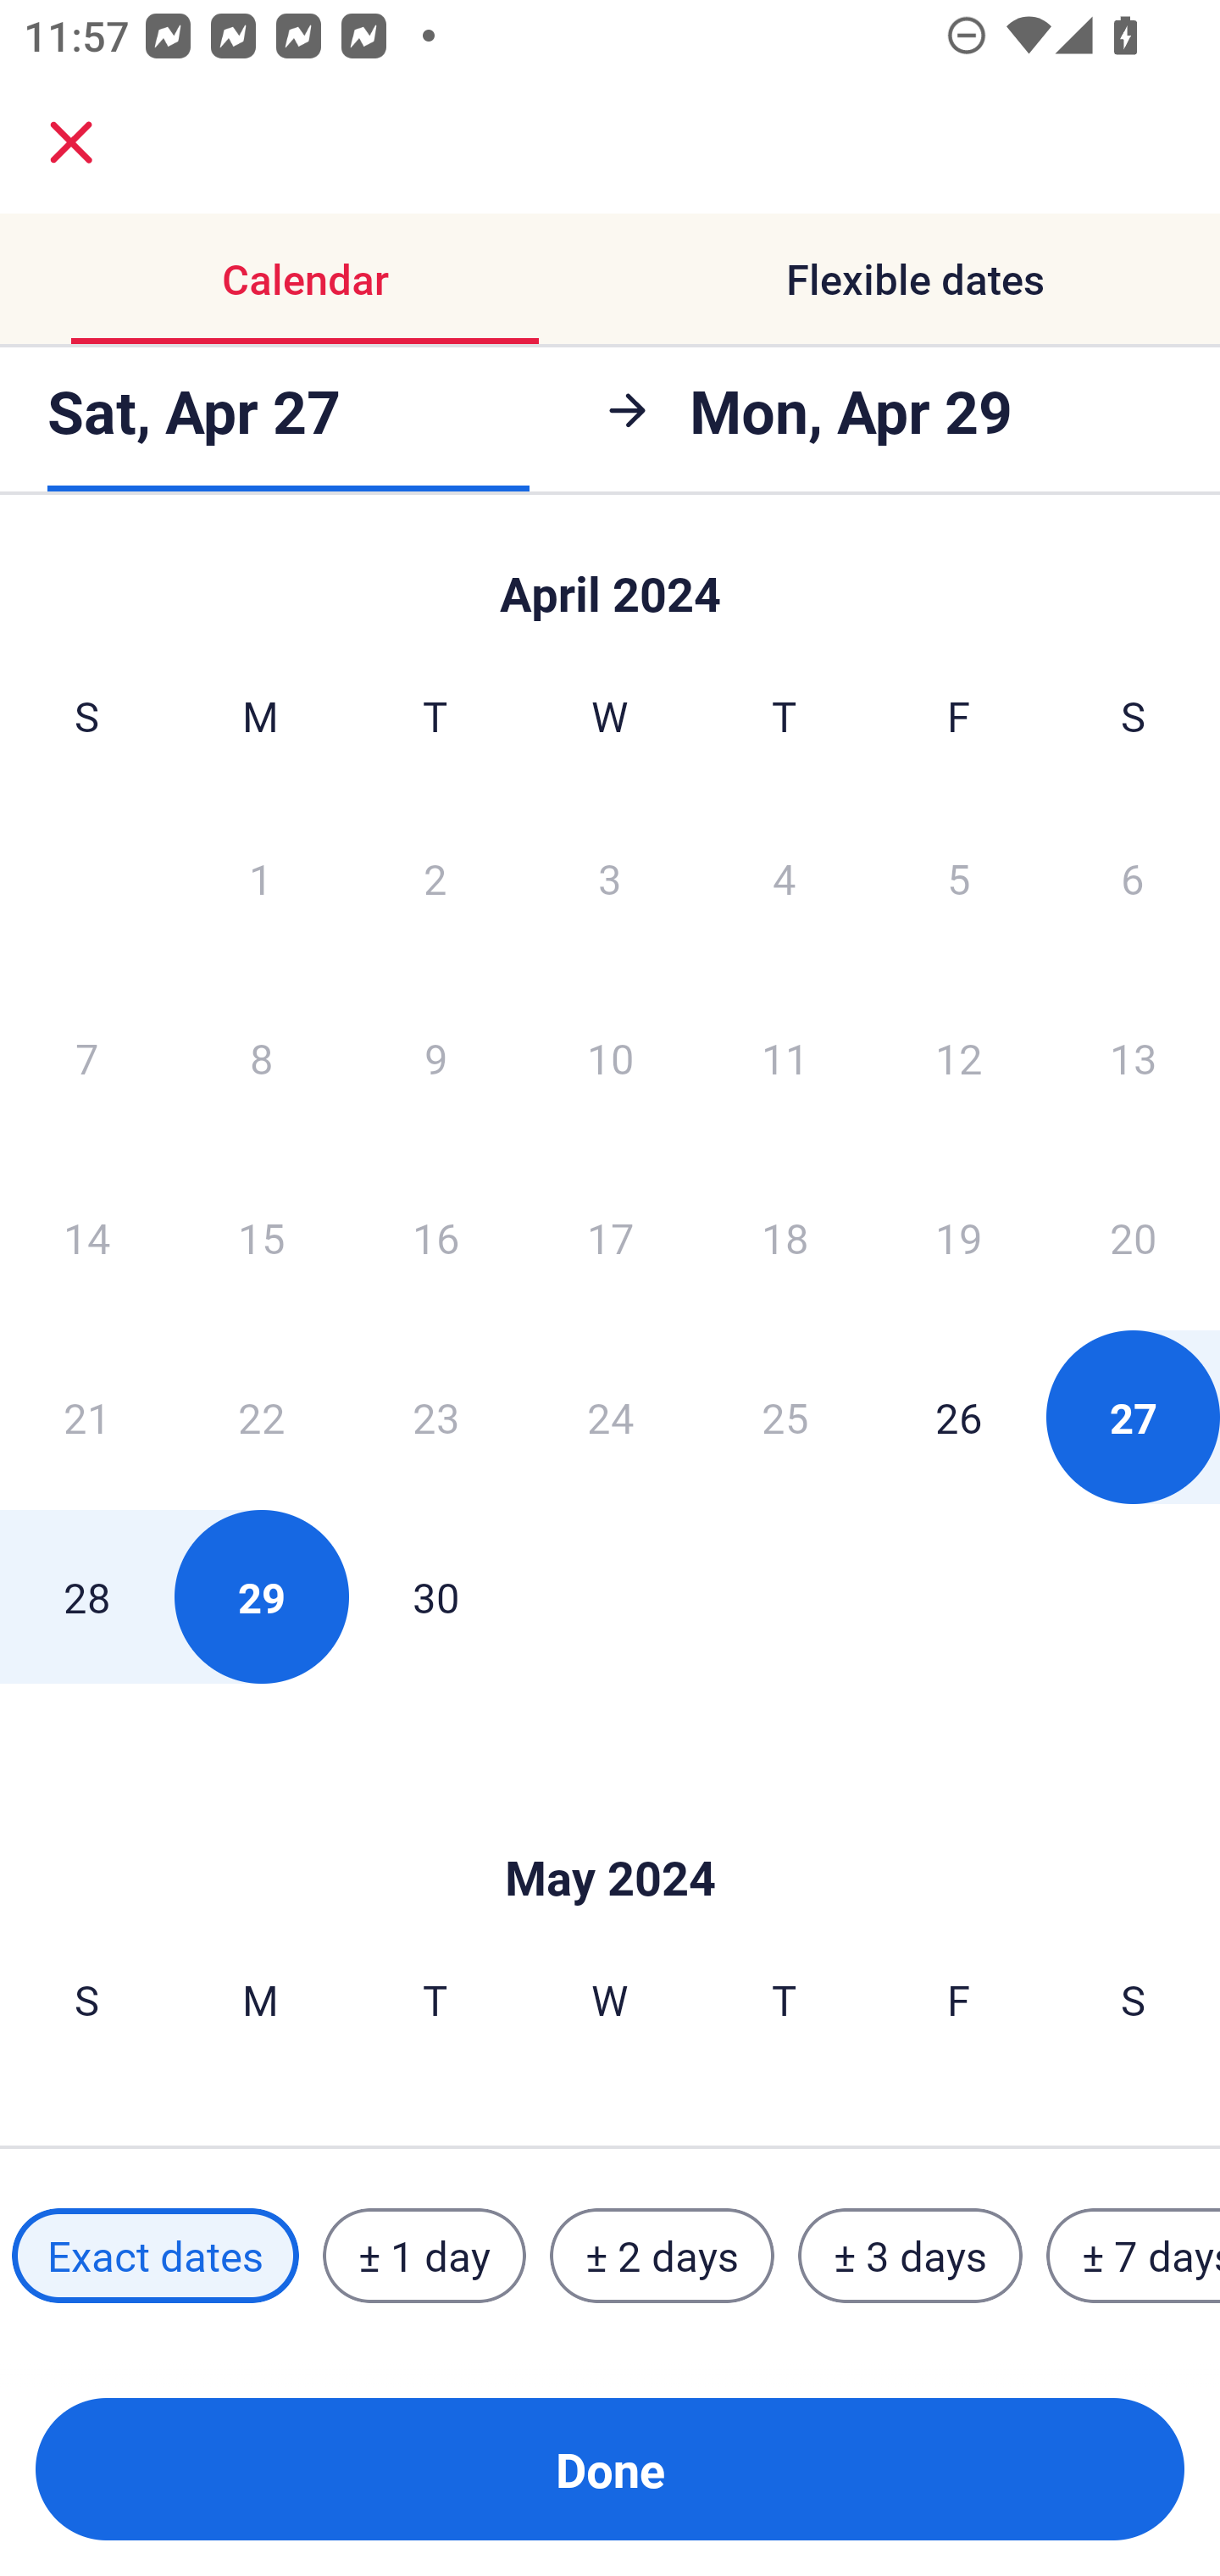 The width and height of the screenshot is (1220, 2576). I want to click on 15 Monday, April 15, 2024, so click(261, 1237).